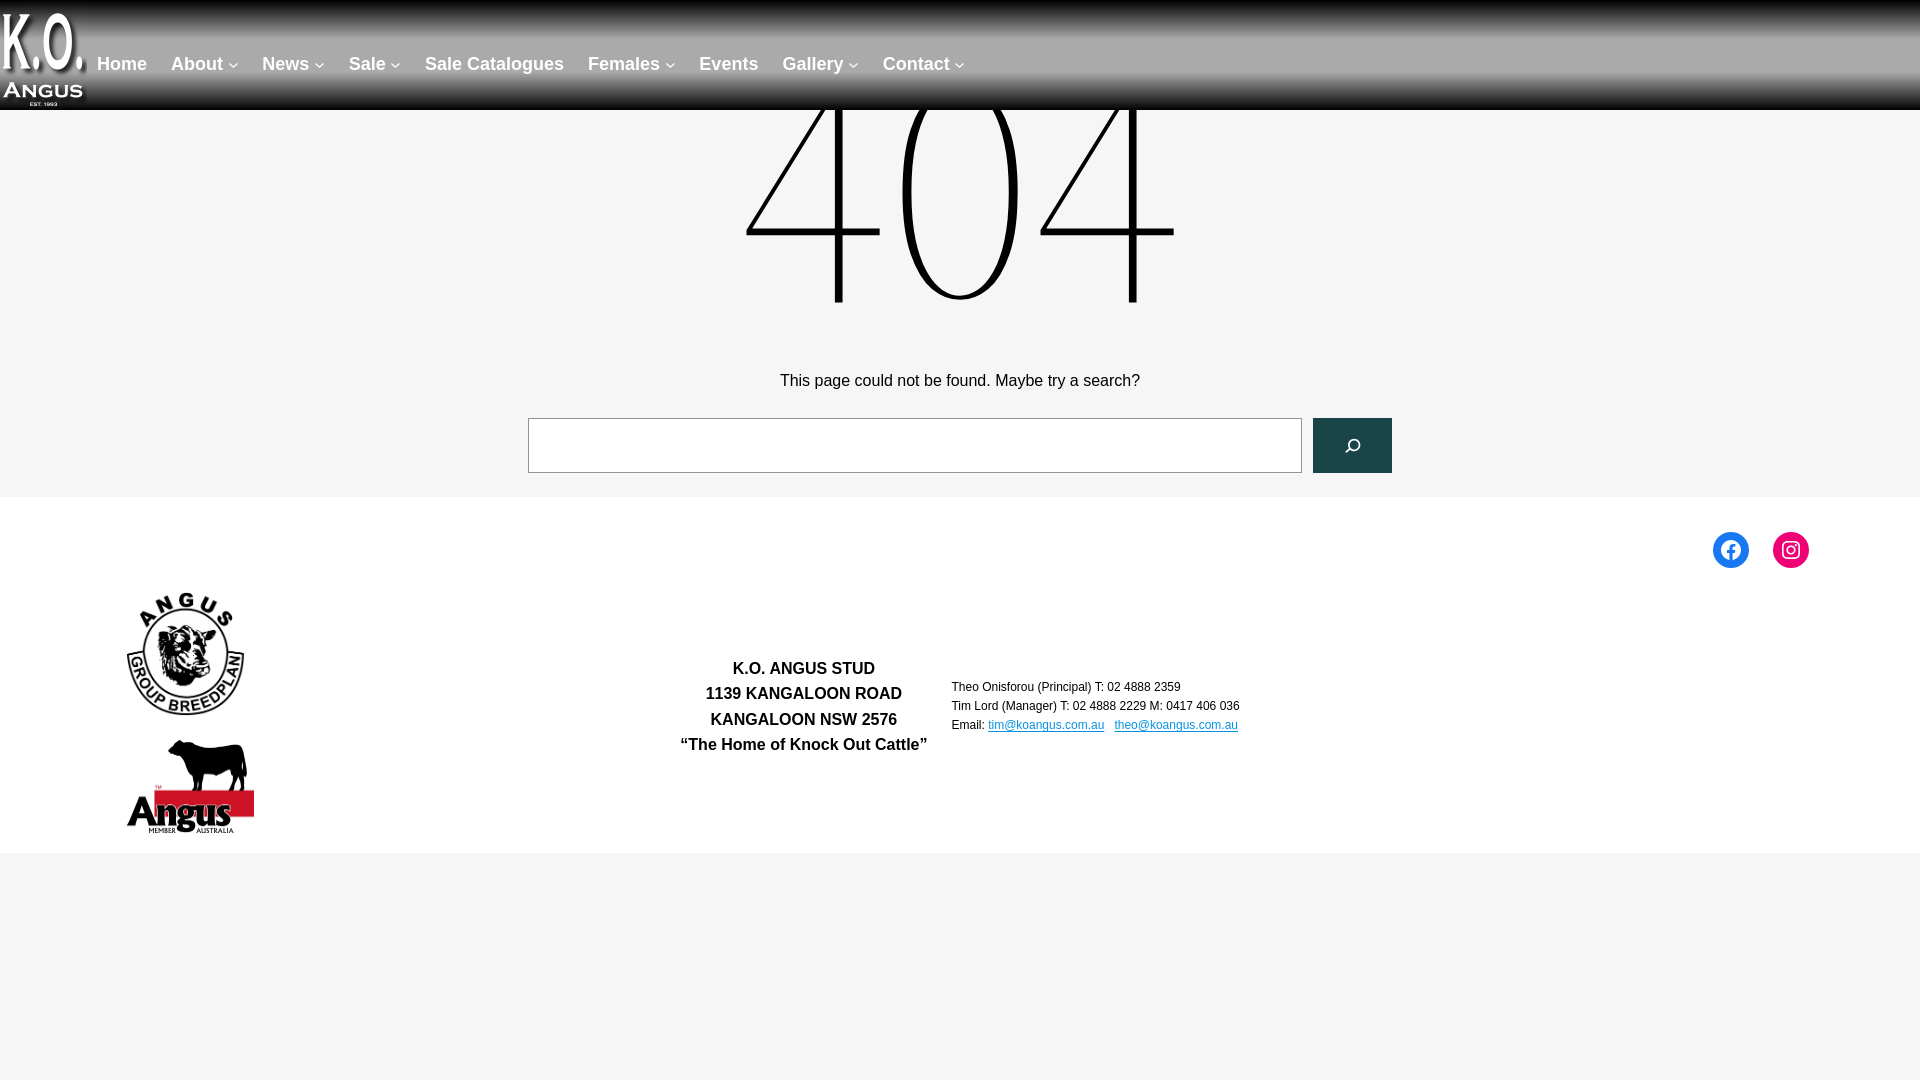 This screenshot has height=1080, width=1920. I want to click on Home, so click(122, 64).